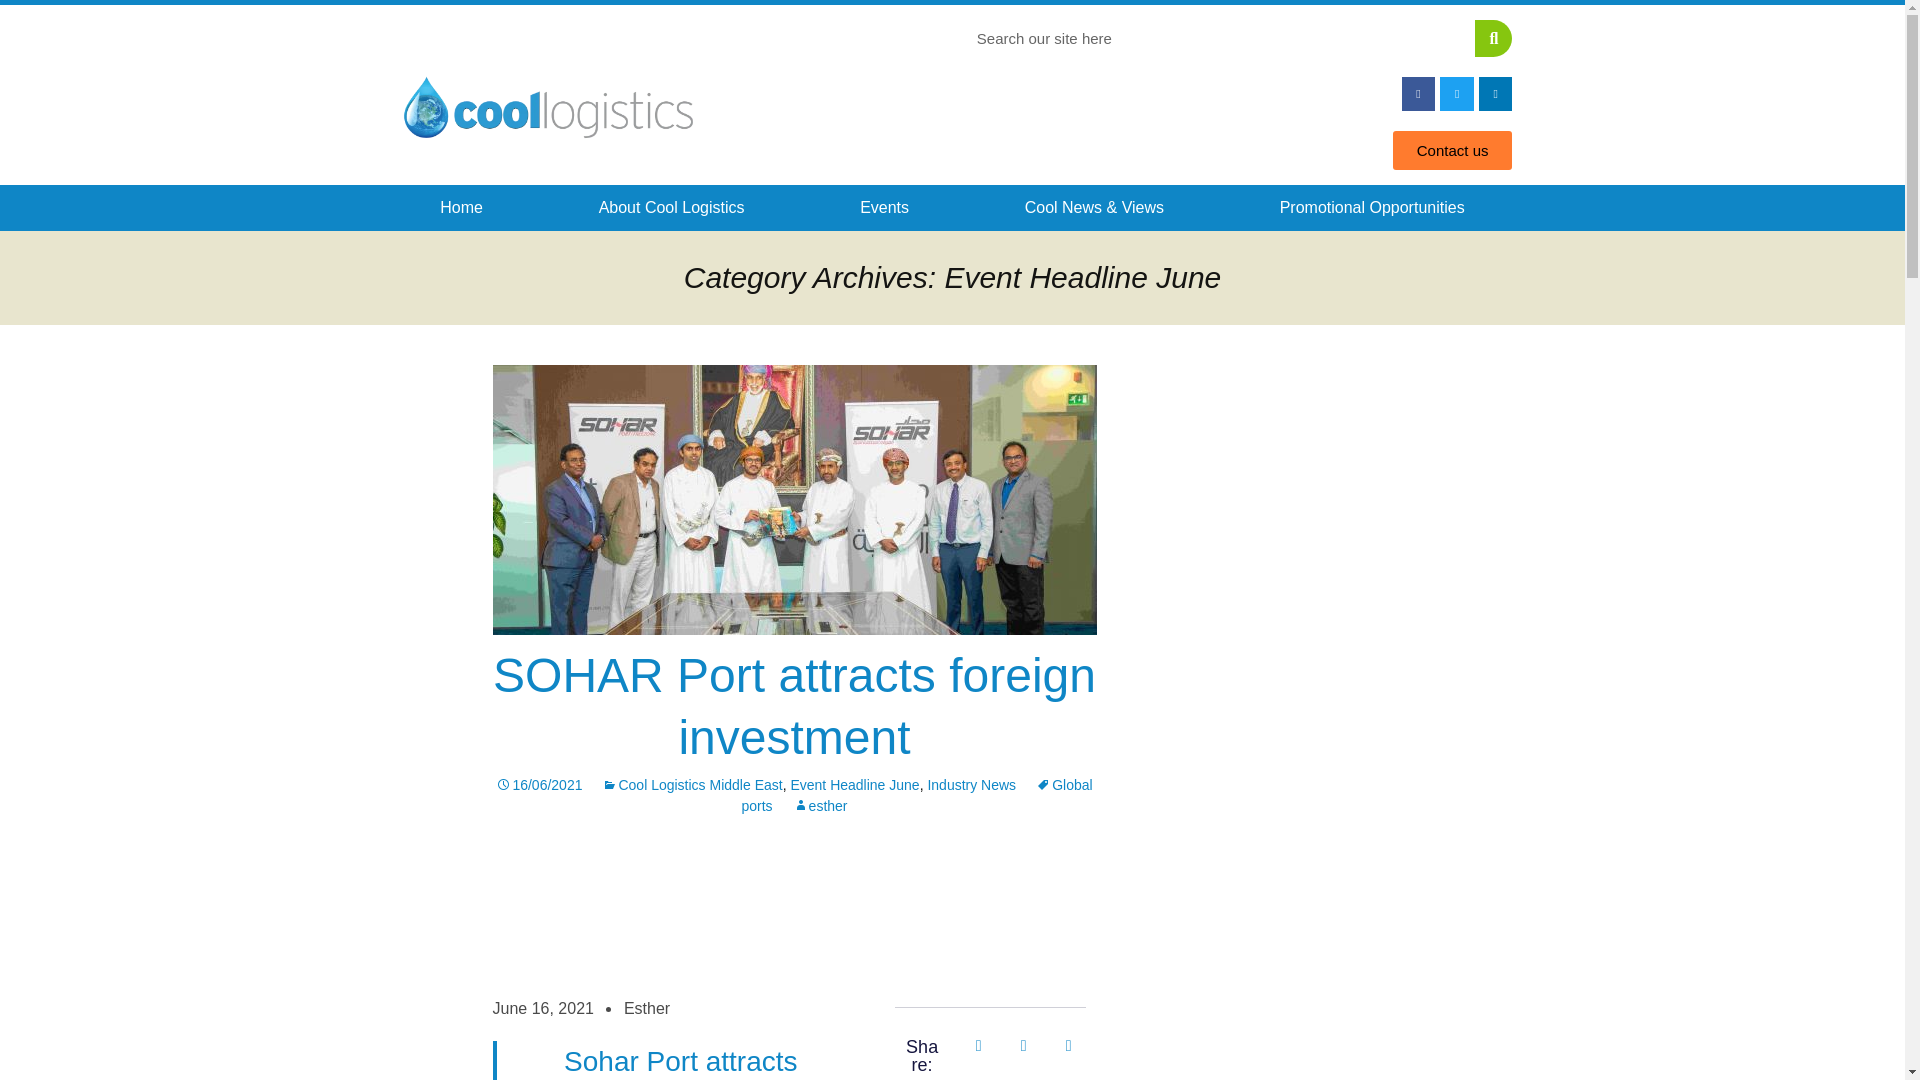 This screenshot has width=1920, height=1080. Describe the element at coordinates (884, 208) in the screenshot. I see `Events` at that location.